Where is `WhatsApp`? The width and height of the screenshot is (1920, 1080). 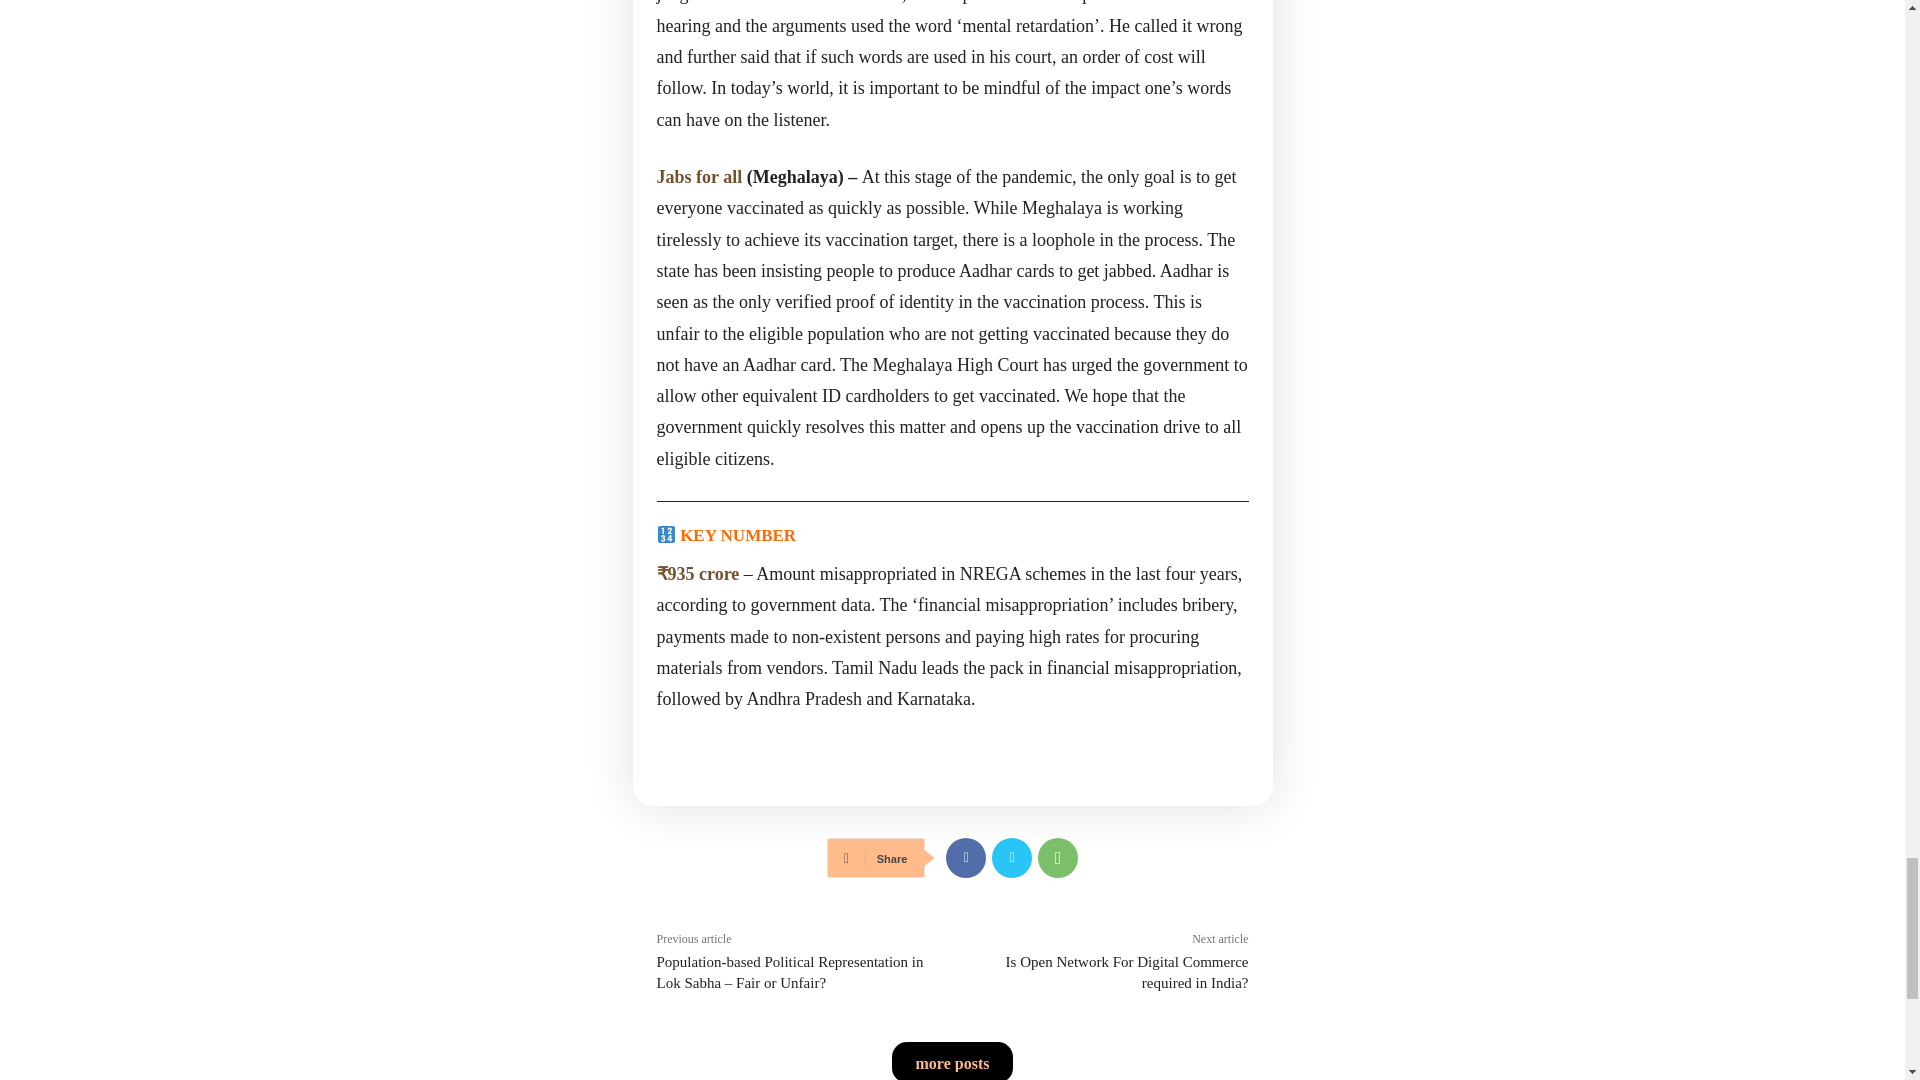
WhatsApp is located at coordinates (1058, 858).